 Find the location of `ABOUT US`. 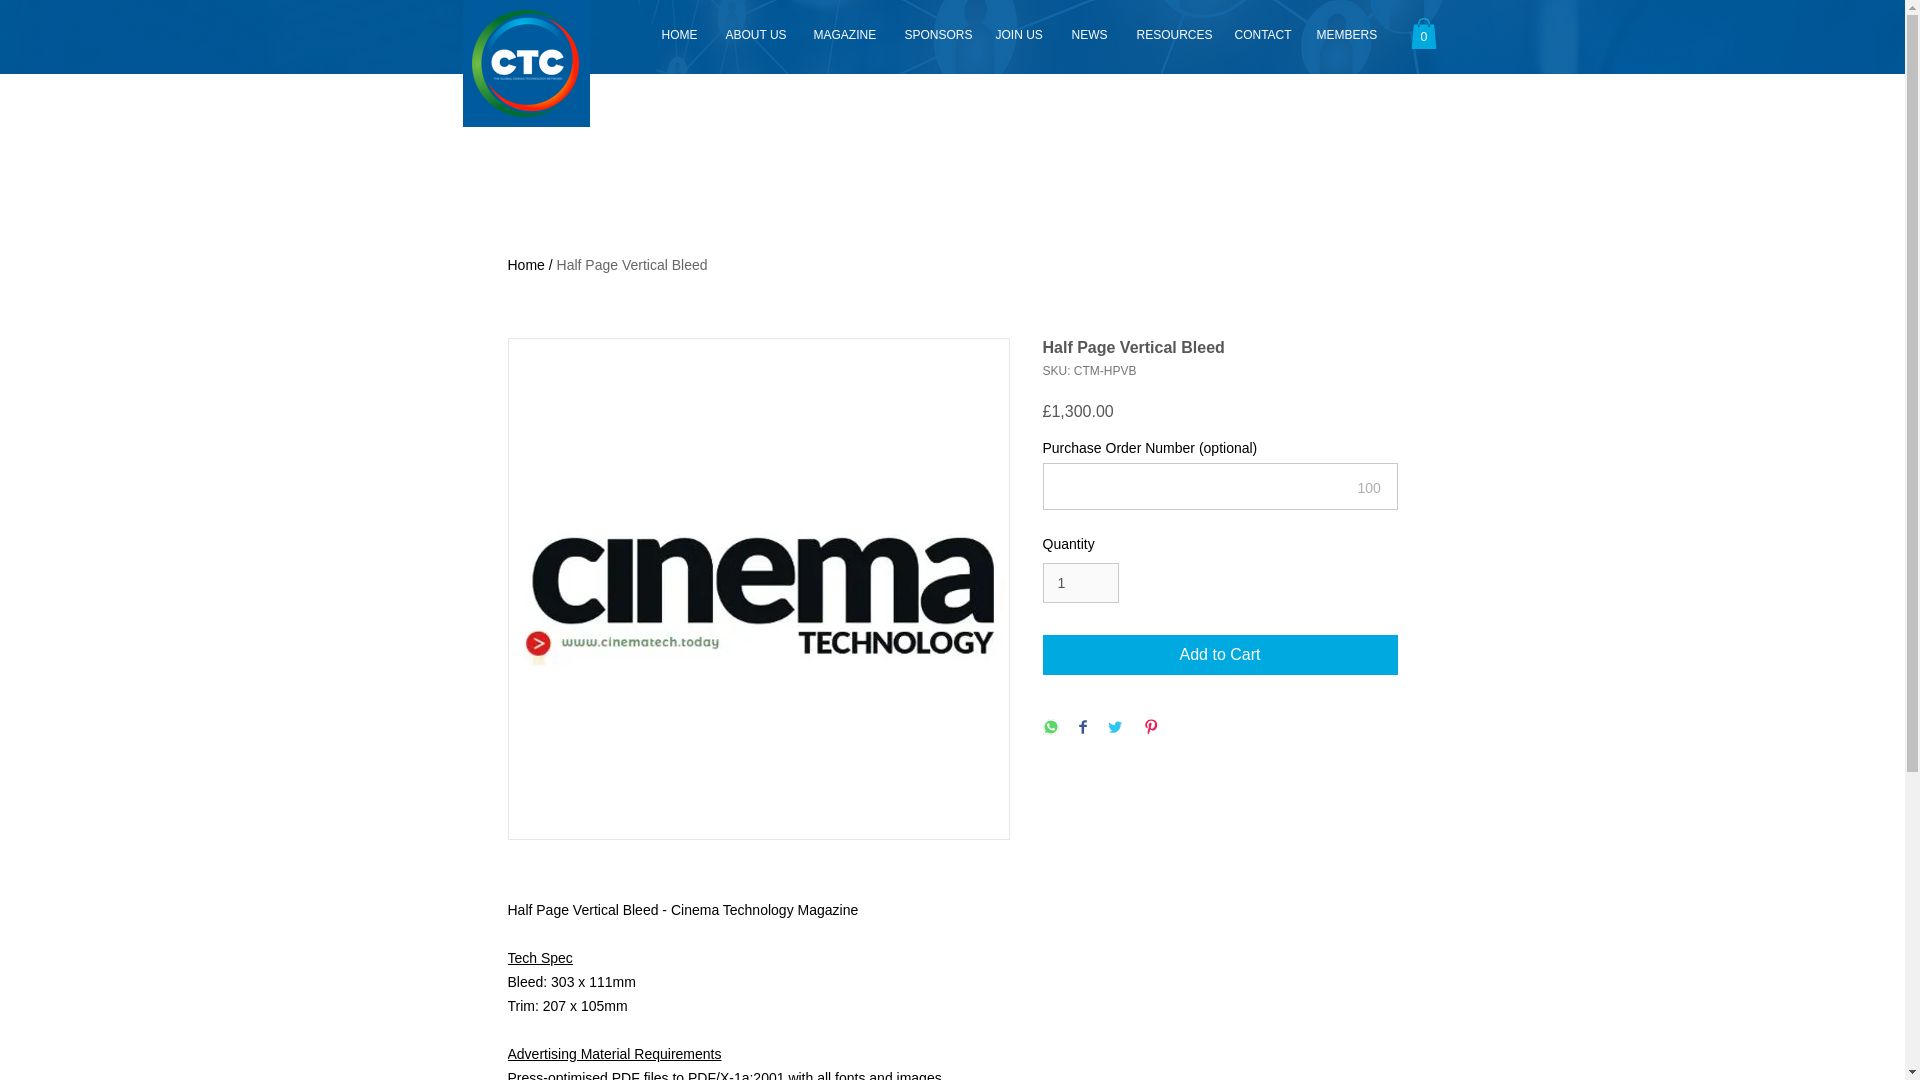

ABOUT US is located at coordinates (754, 34).